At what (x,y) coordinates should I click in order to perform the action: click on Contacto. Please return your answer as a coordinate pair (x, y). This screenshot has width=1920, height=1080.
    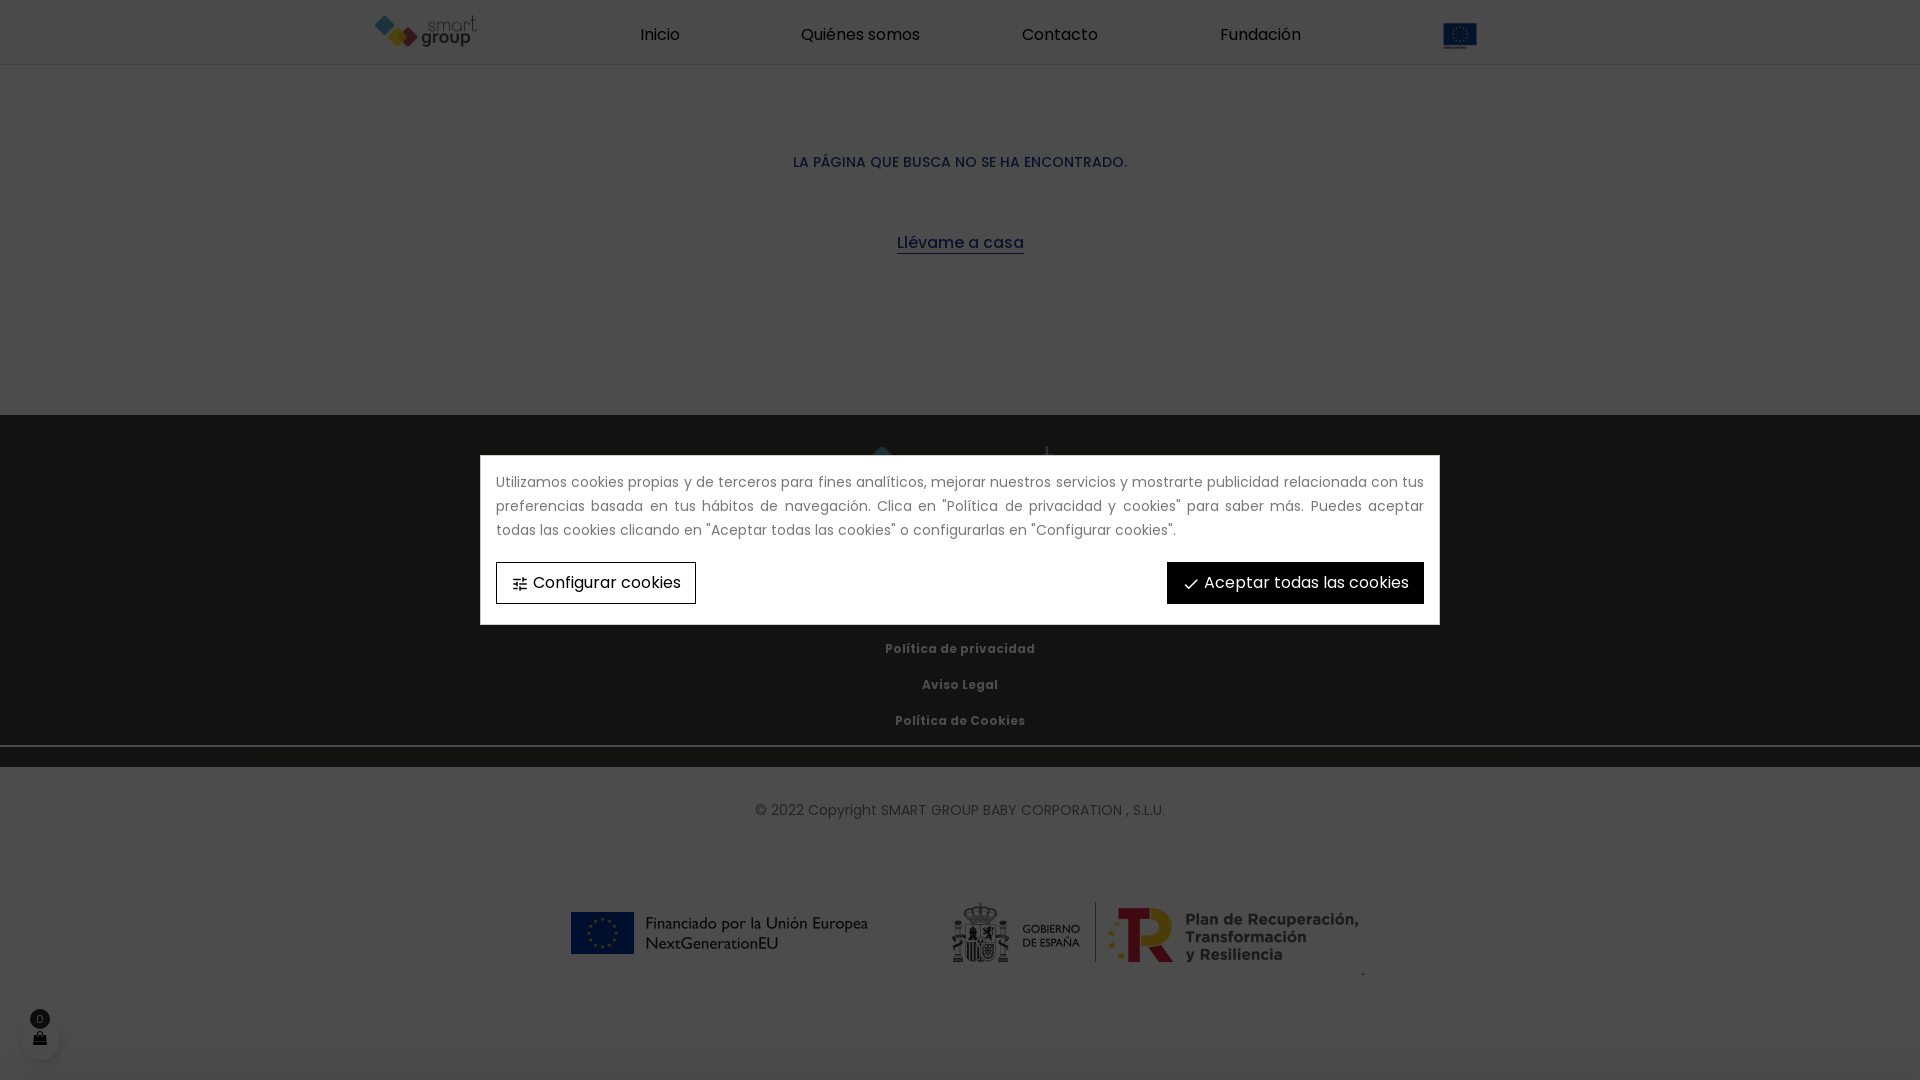
    Looking at the image, I should click on (1060, 34).